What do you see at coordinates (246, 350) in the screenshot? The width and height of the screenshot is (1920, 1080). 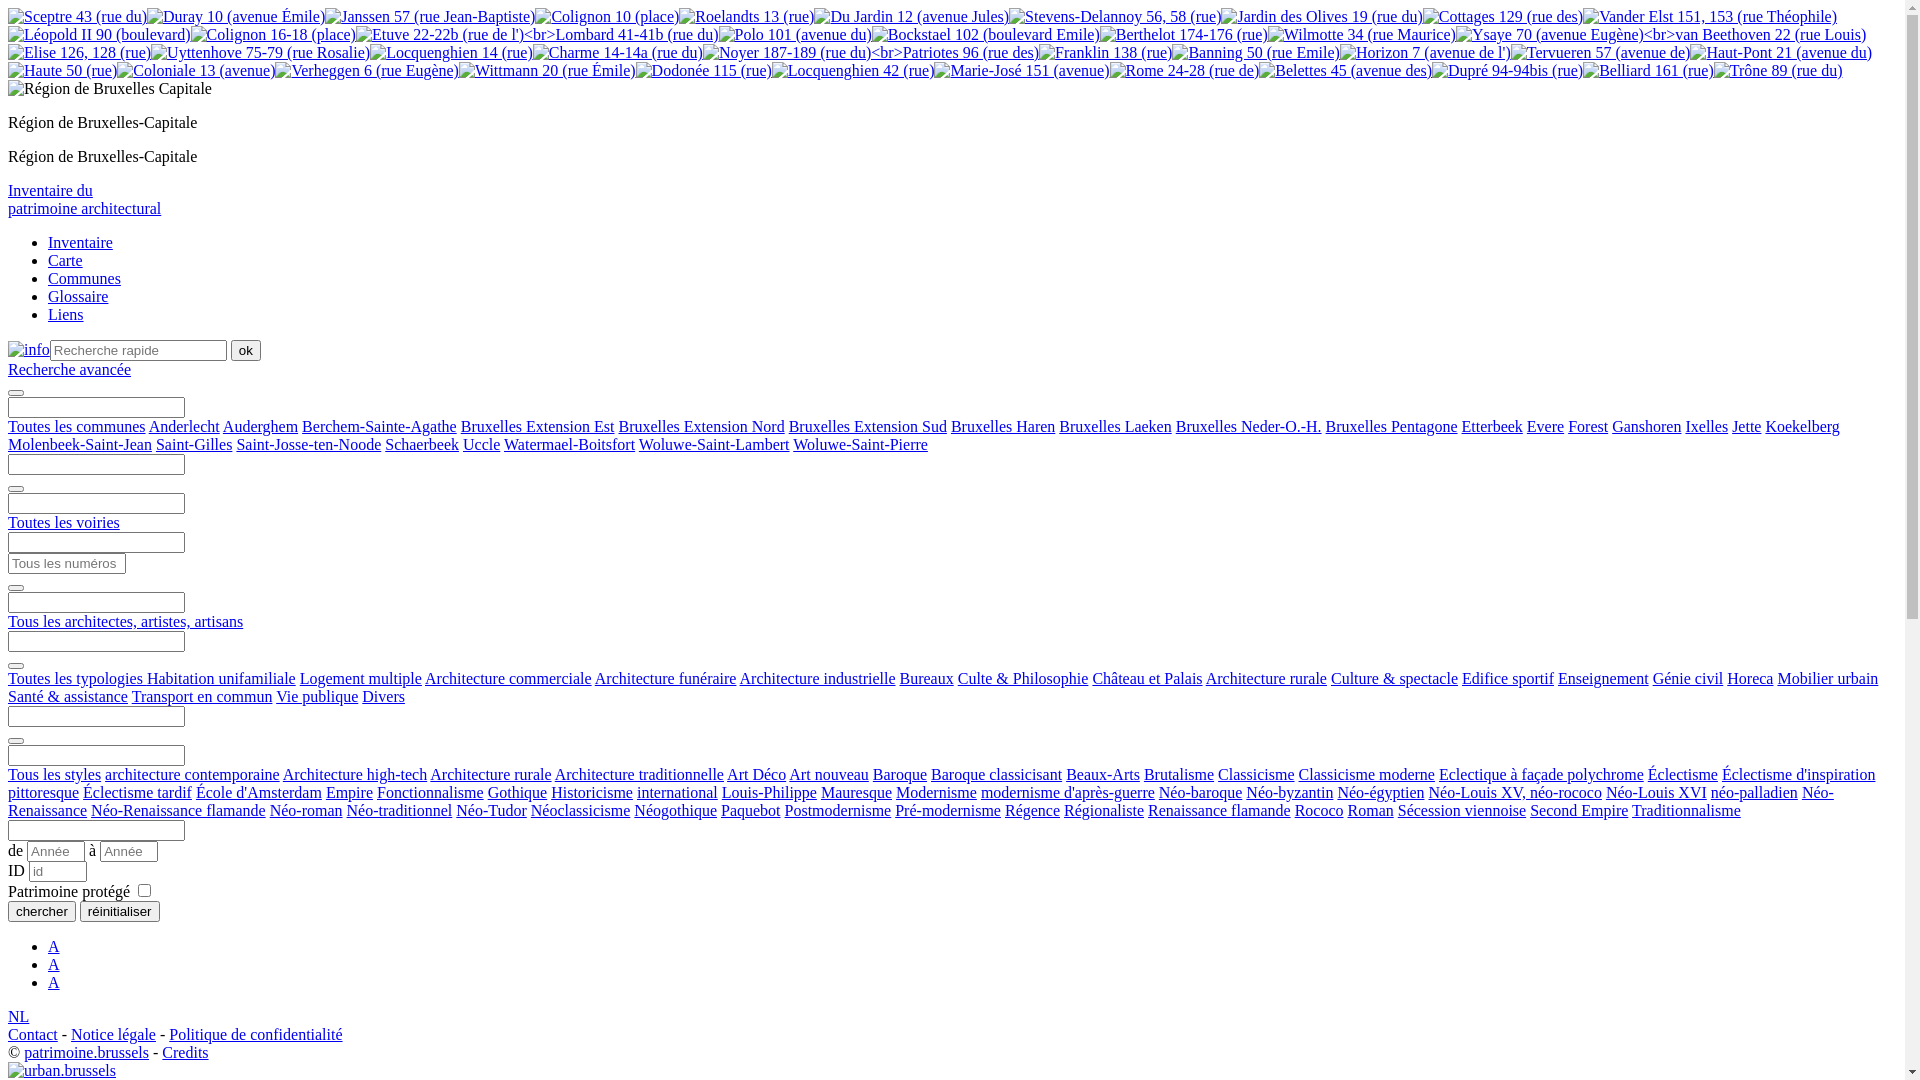 I see `ok` at bounding box center [246, 350].